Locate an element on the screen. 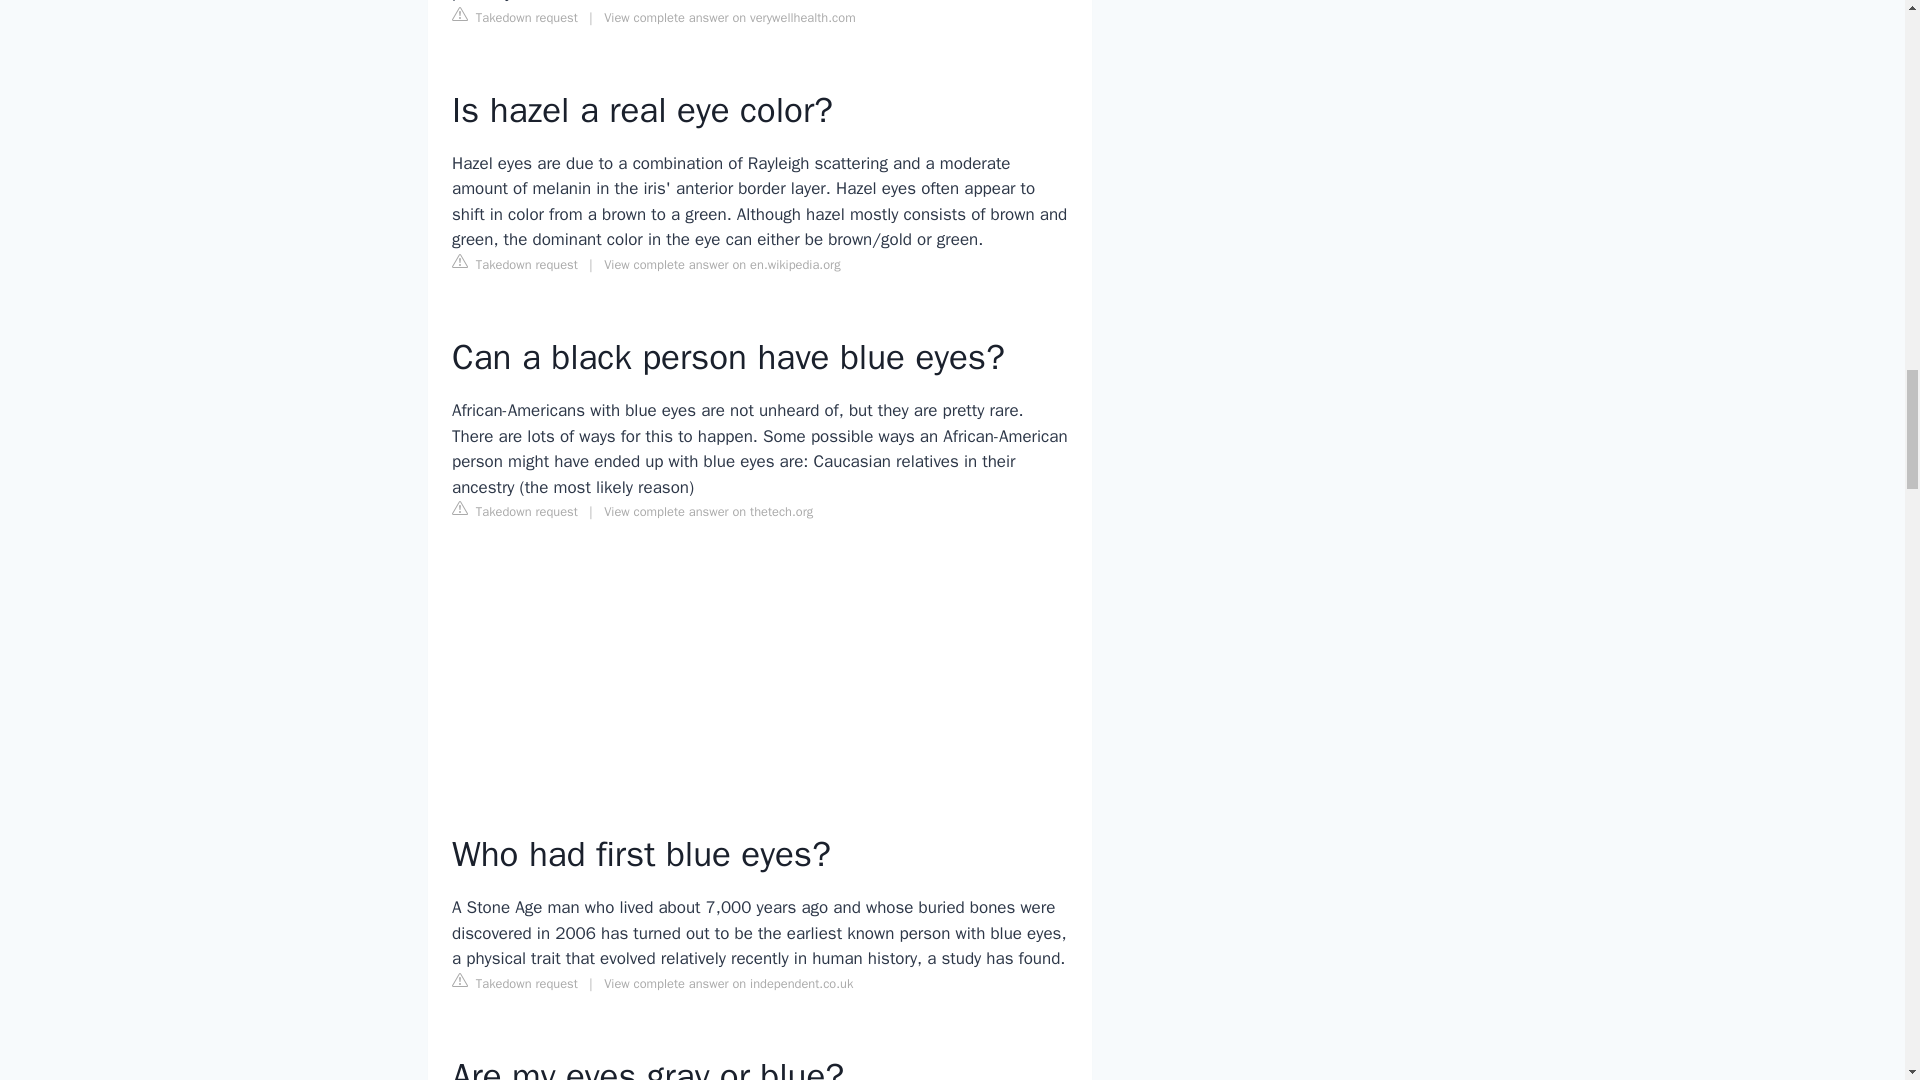  View complete answer on verywellhealth.com is located at coordinates (729, 17).